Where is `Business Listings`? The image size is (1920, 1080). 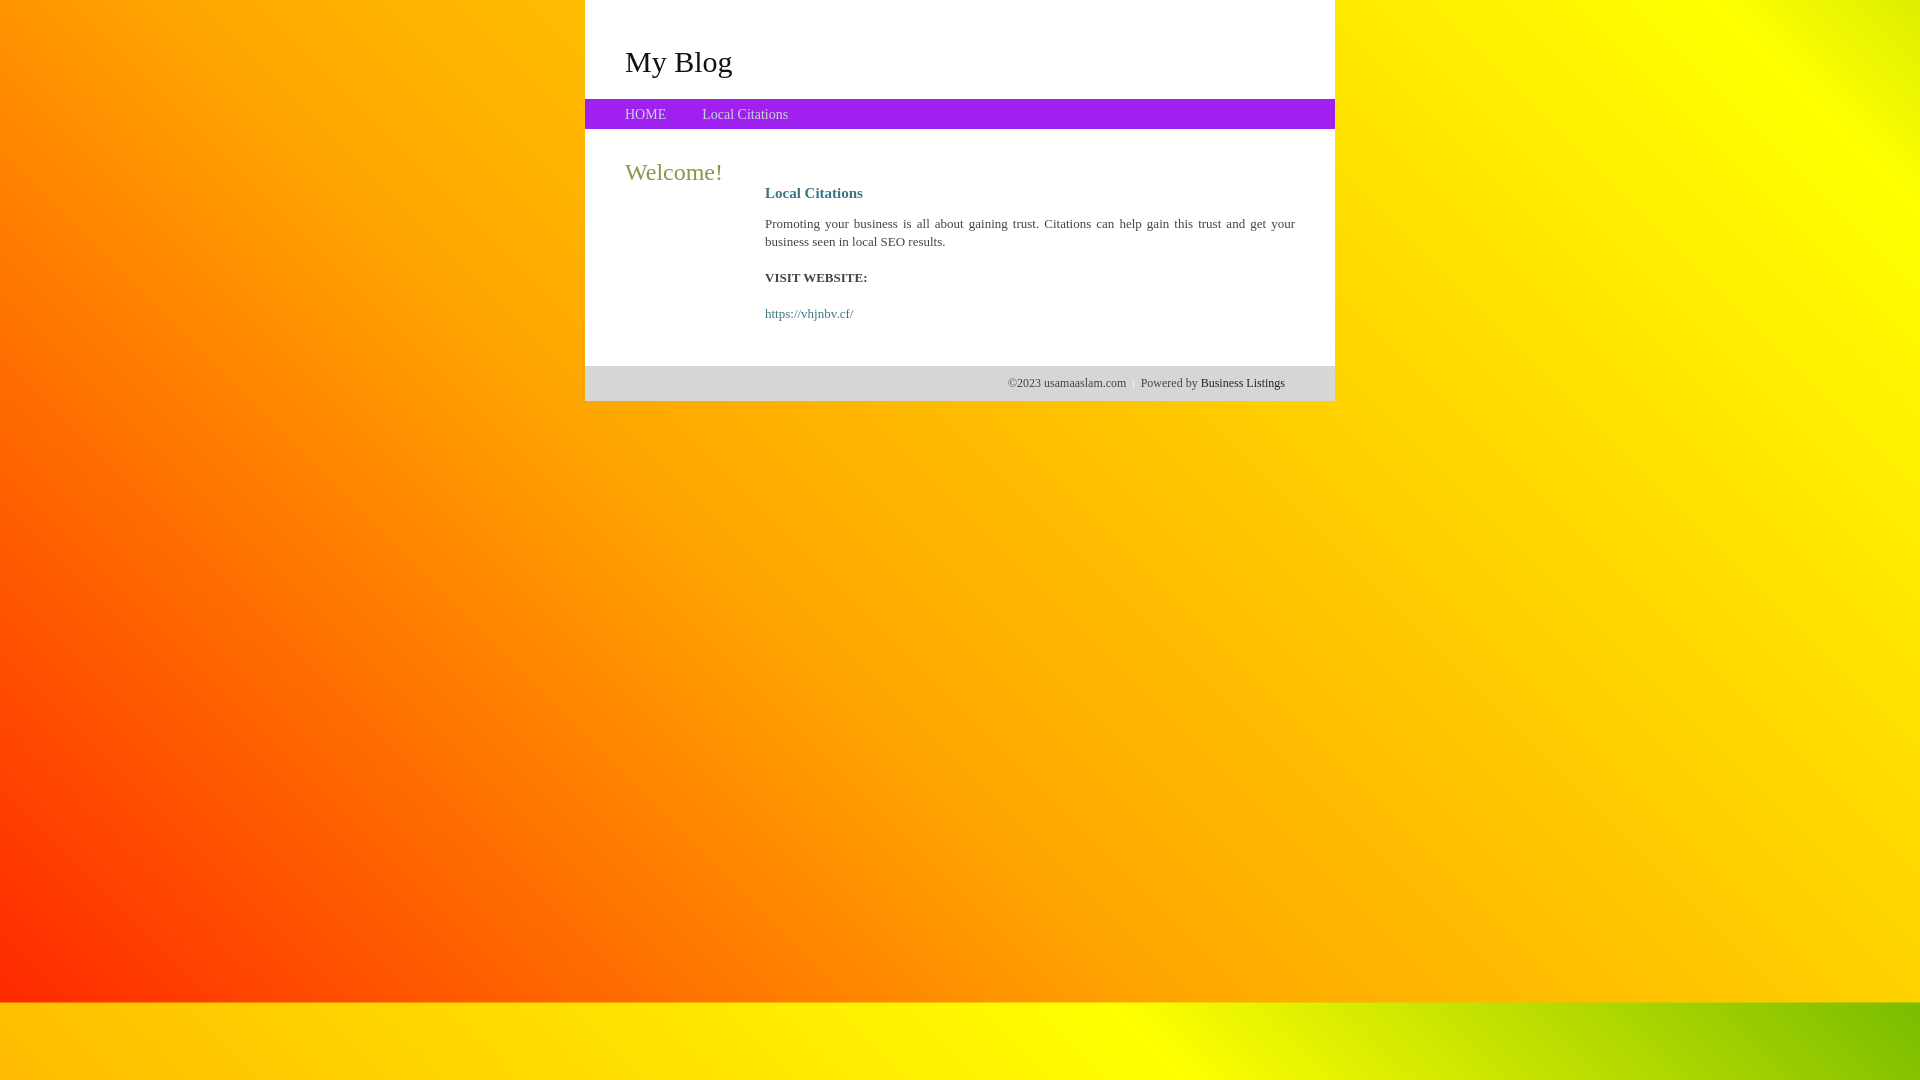
Business Listings is located at coordinates (1243, 383).